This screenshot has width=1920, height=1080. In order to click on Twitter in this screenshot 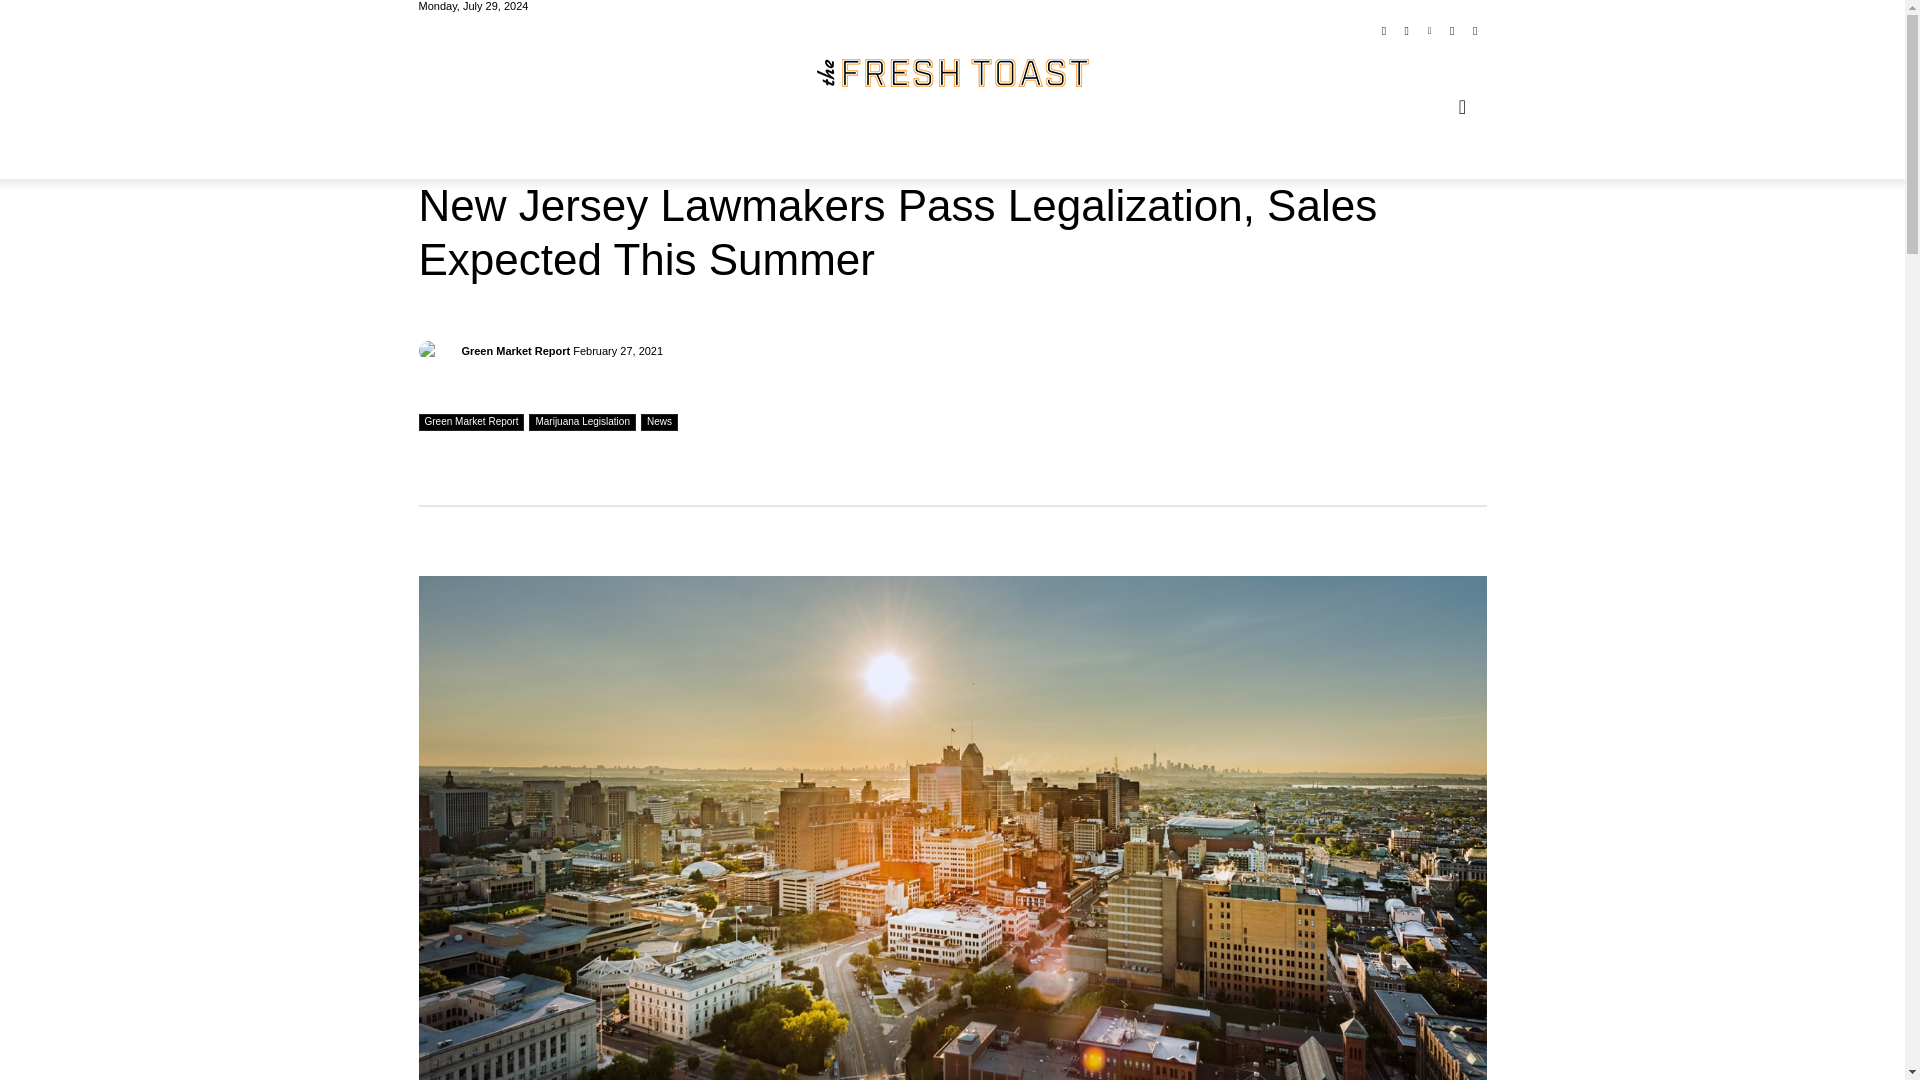, I will do `click(1452, 32)`.